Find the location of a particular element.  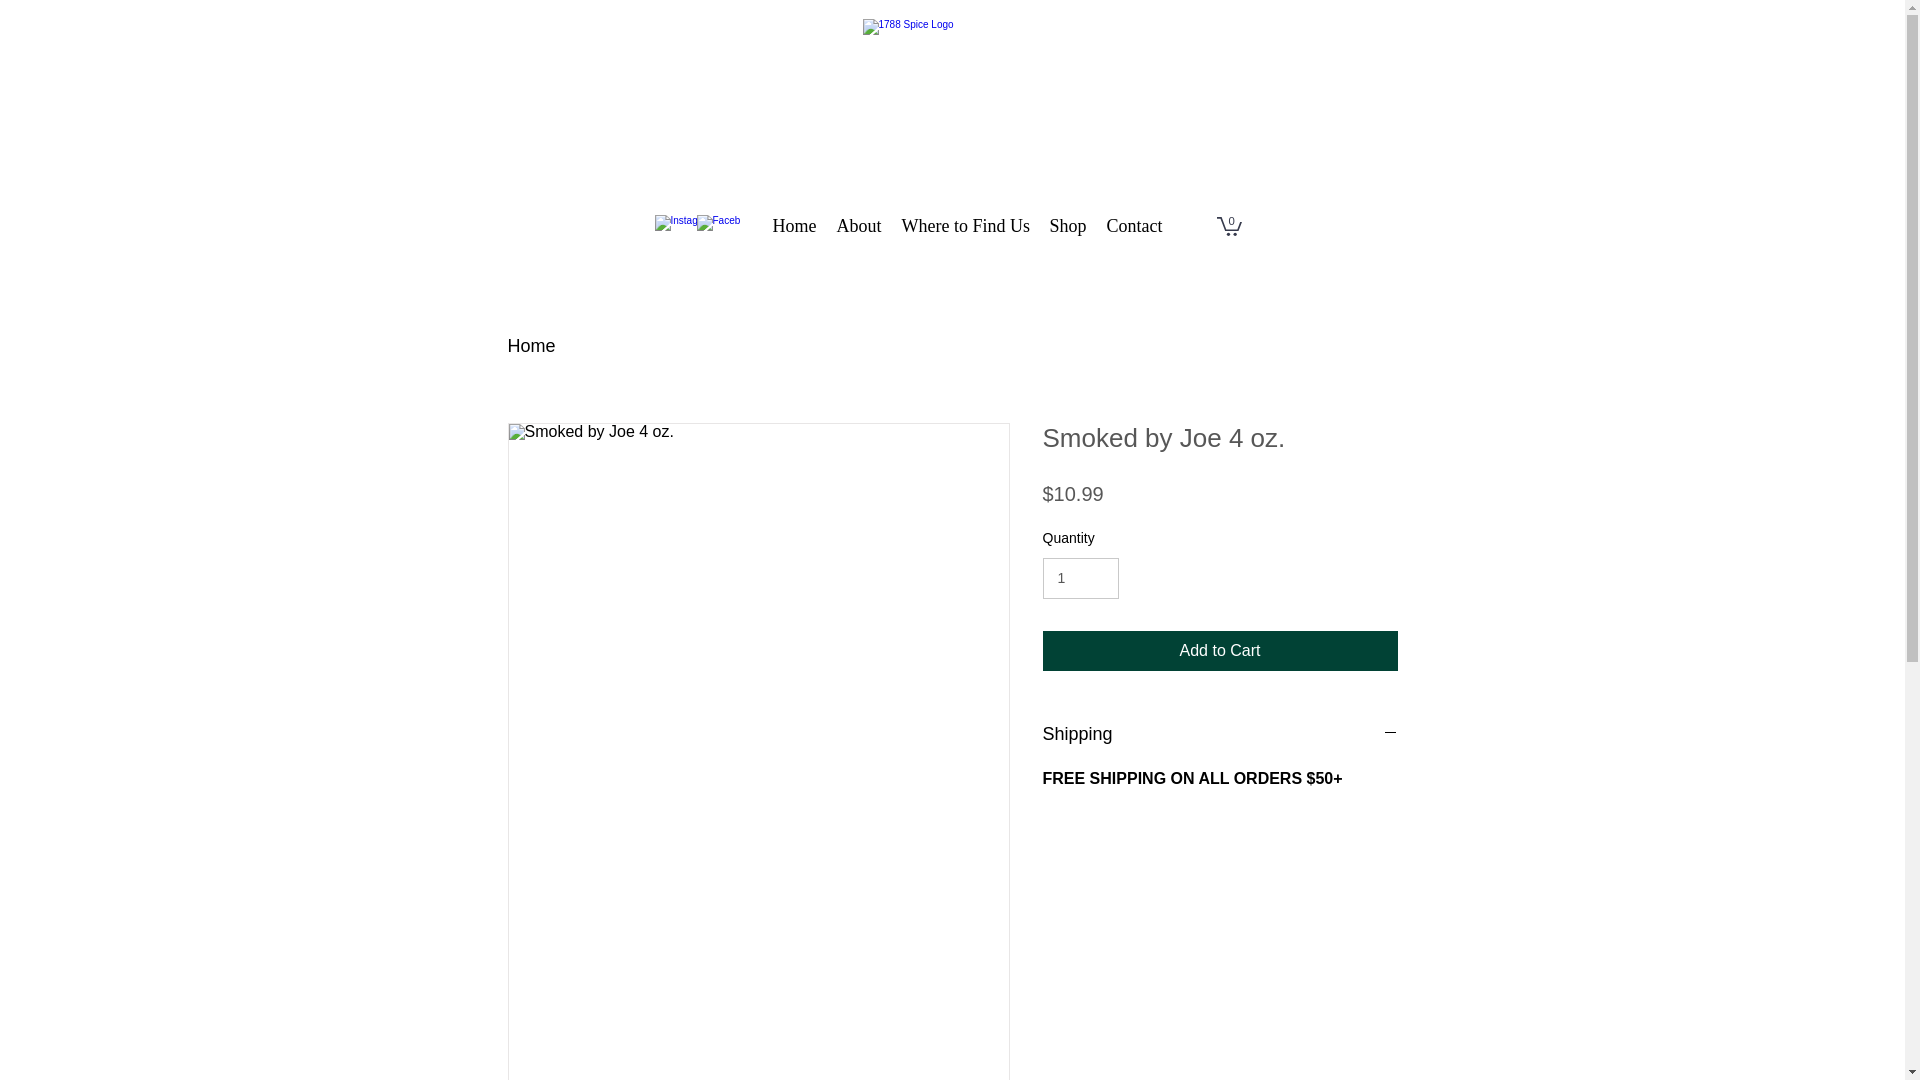

Home is located at coordinates (532, 346).